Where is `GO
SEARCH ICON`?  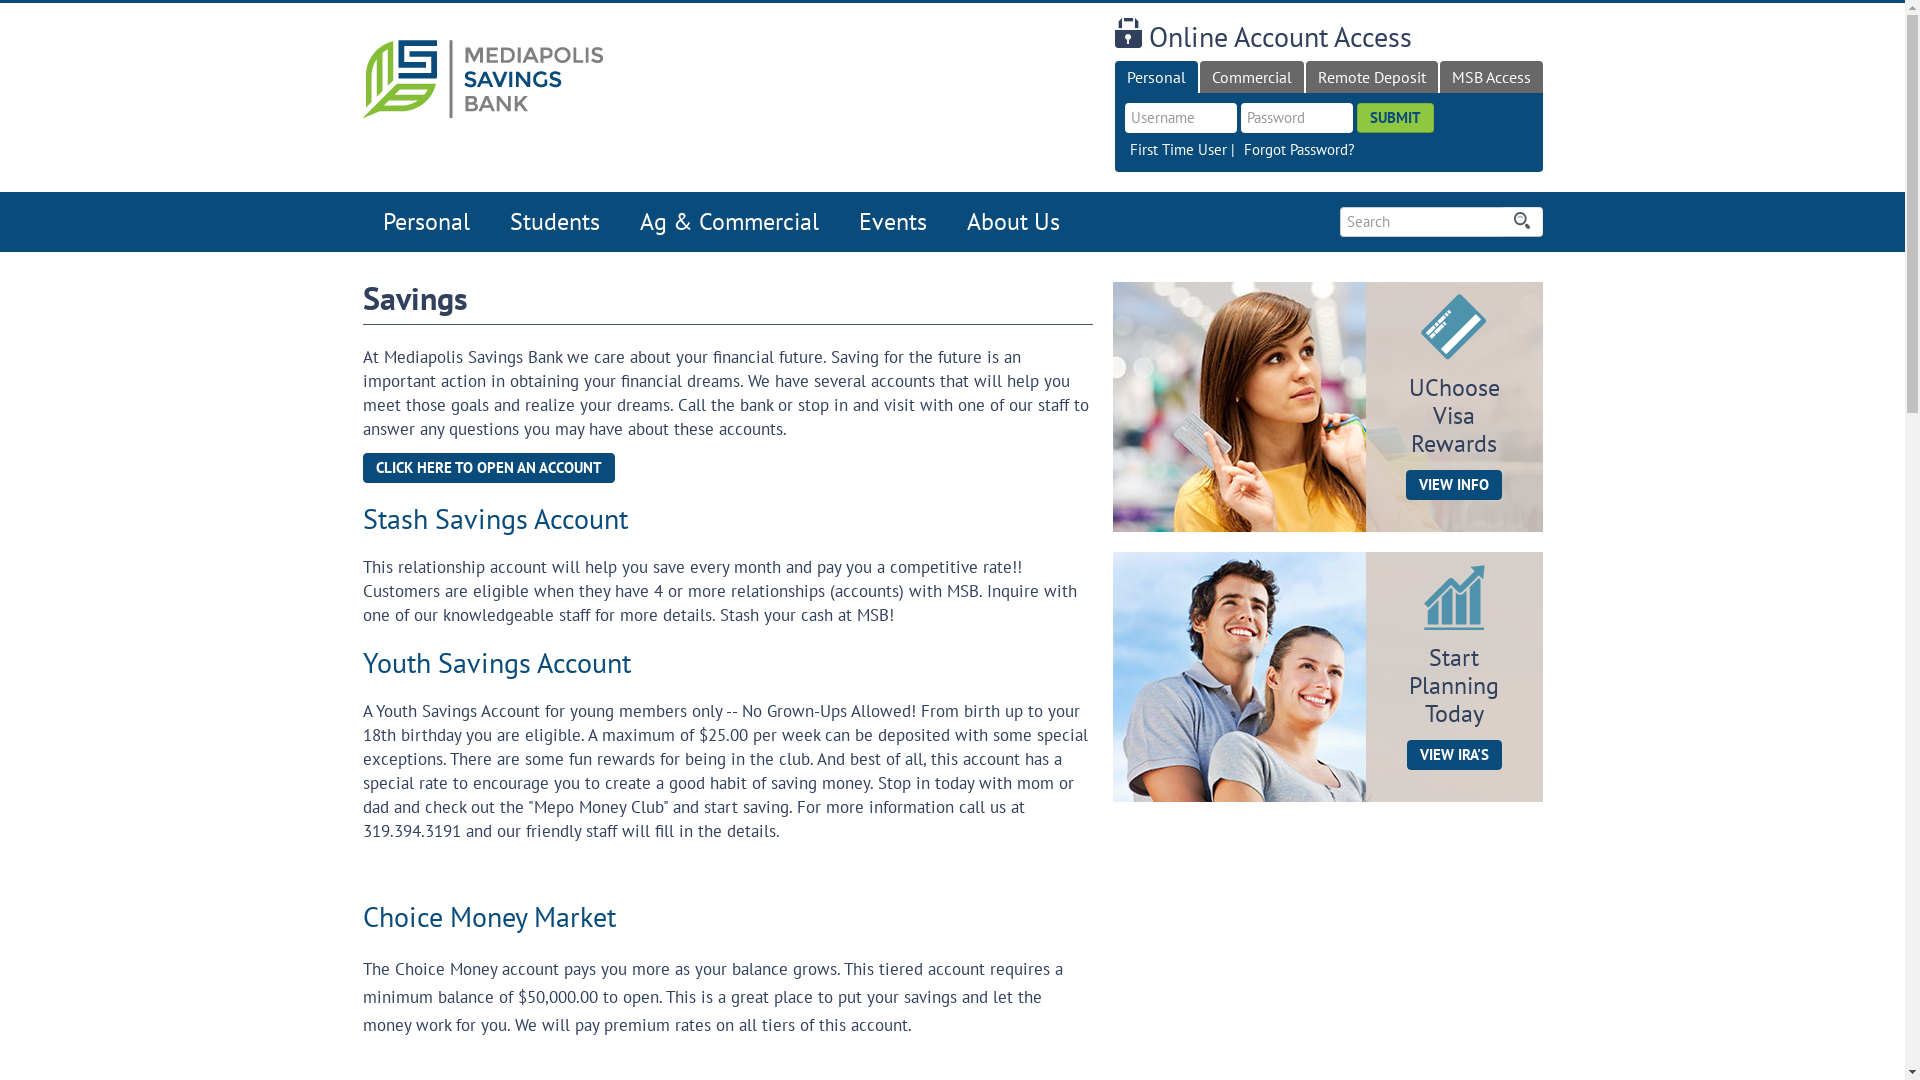
GO
SEARCH ICON is located at coordinates (1522, 222).